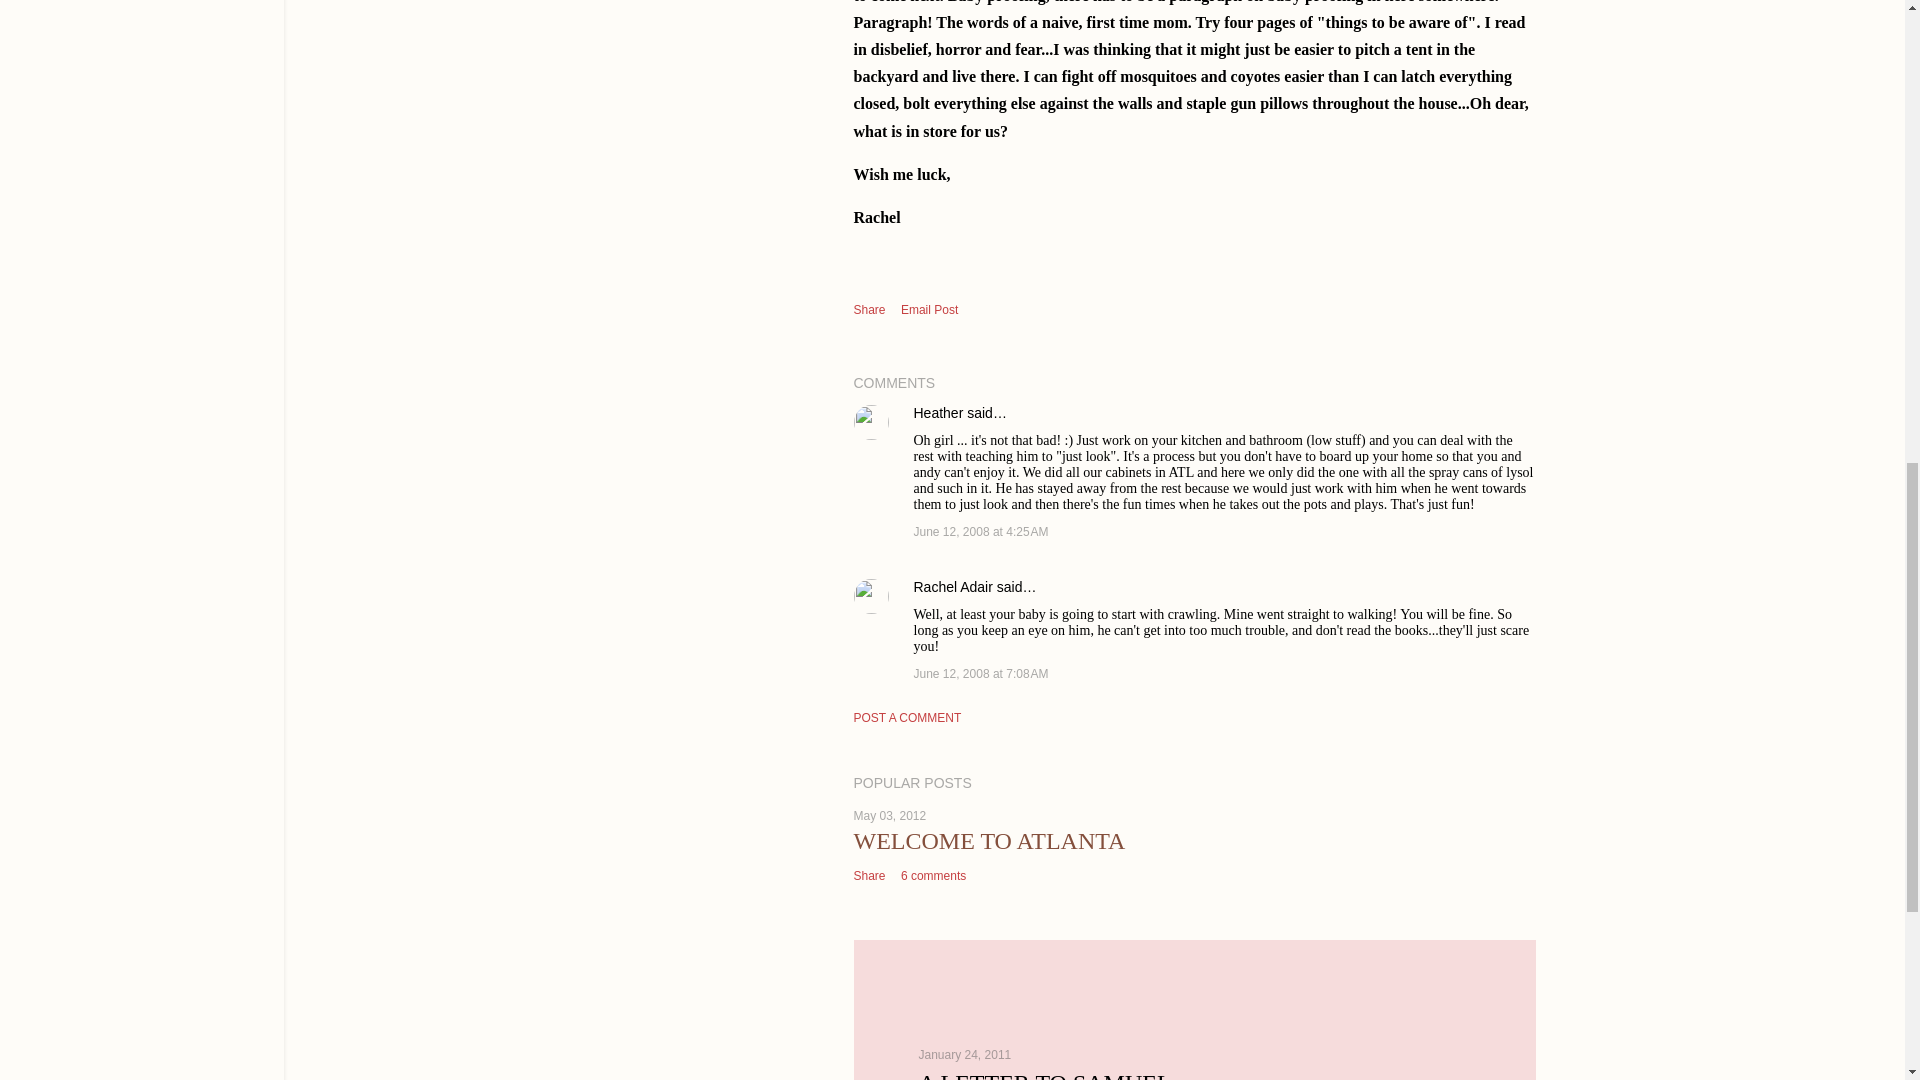 The width and height of the screenshot is (1920, 1080). Describe the element at coordinates (908, 717) in the screenshot. I see `POST A COMMENT` at that location.